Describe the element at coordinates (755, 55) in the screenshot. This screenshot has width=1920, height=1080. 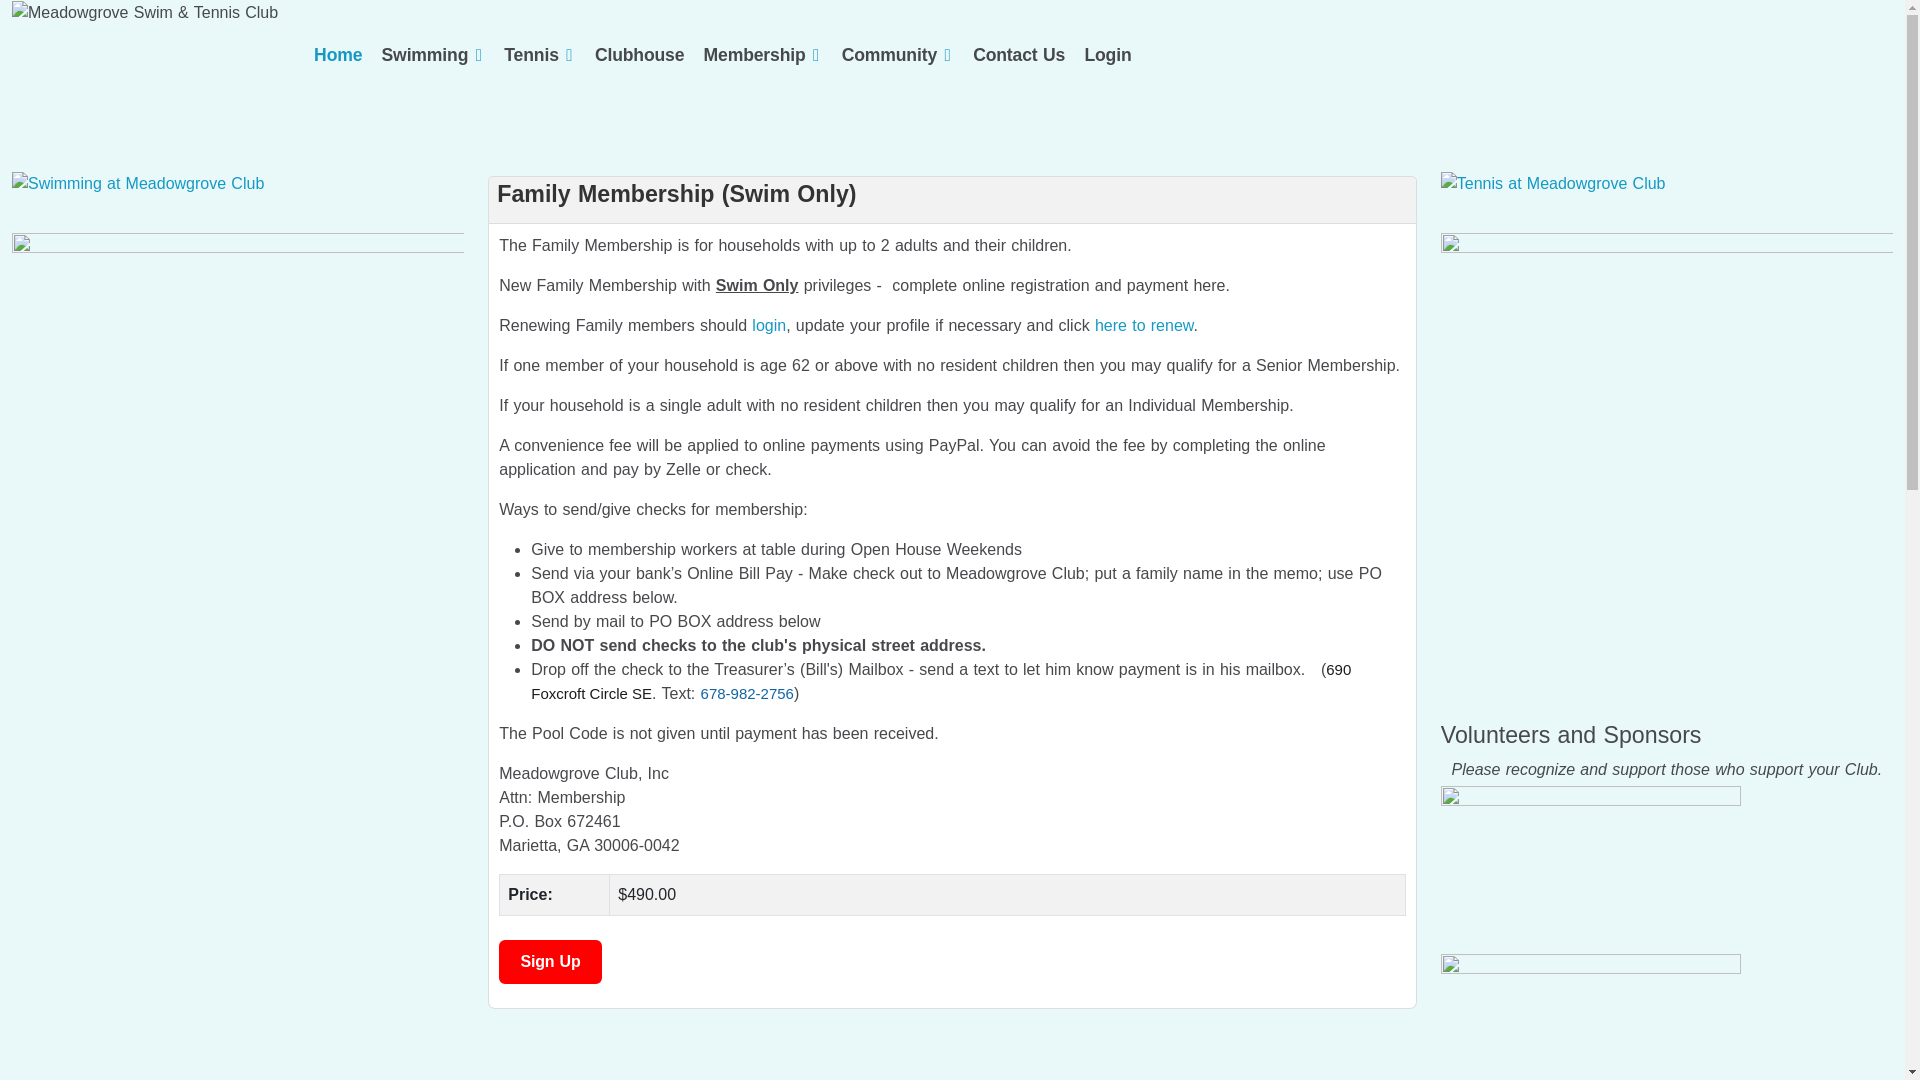
I see `Membership` at that location.